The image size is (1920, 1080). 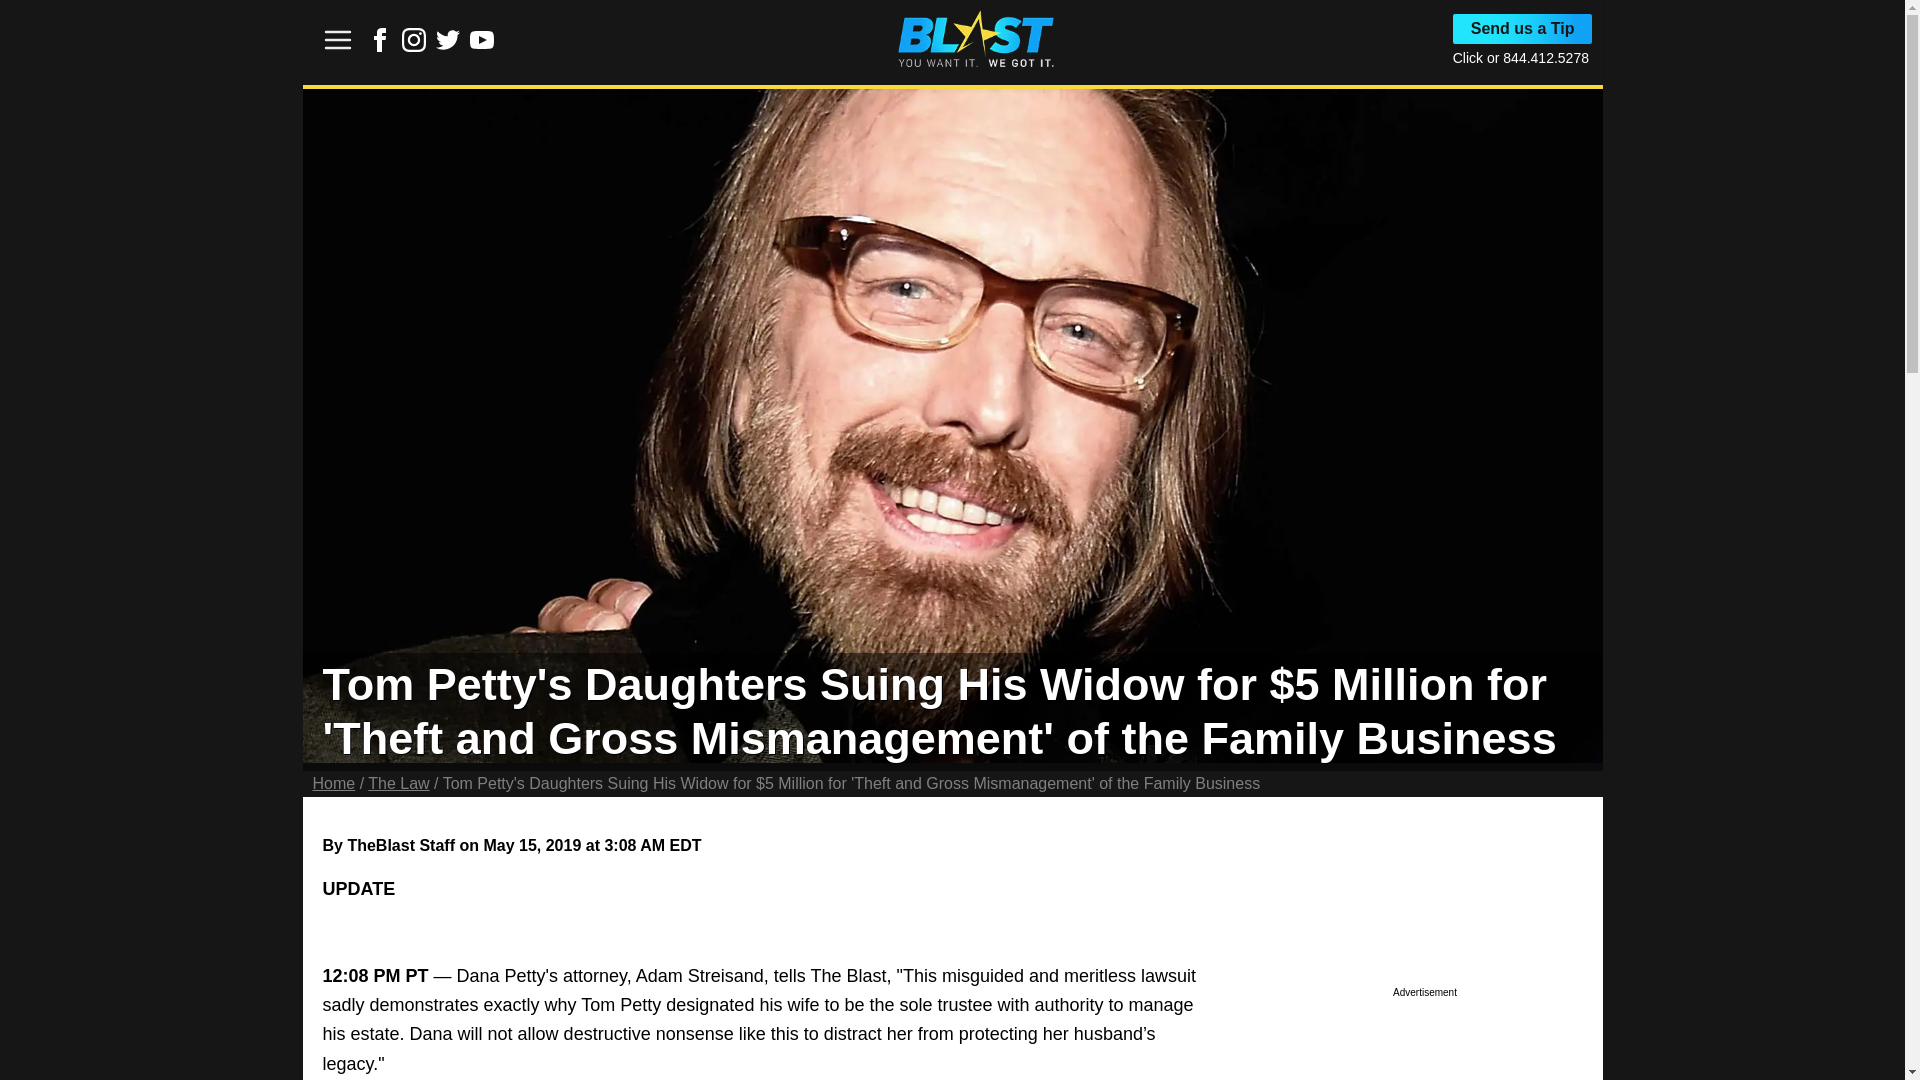 I want to click on Link to Instagram, so click(x=414, y=46).